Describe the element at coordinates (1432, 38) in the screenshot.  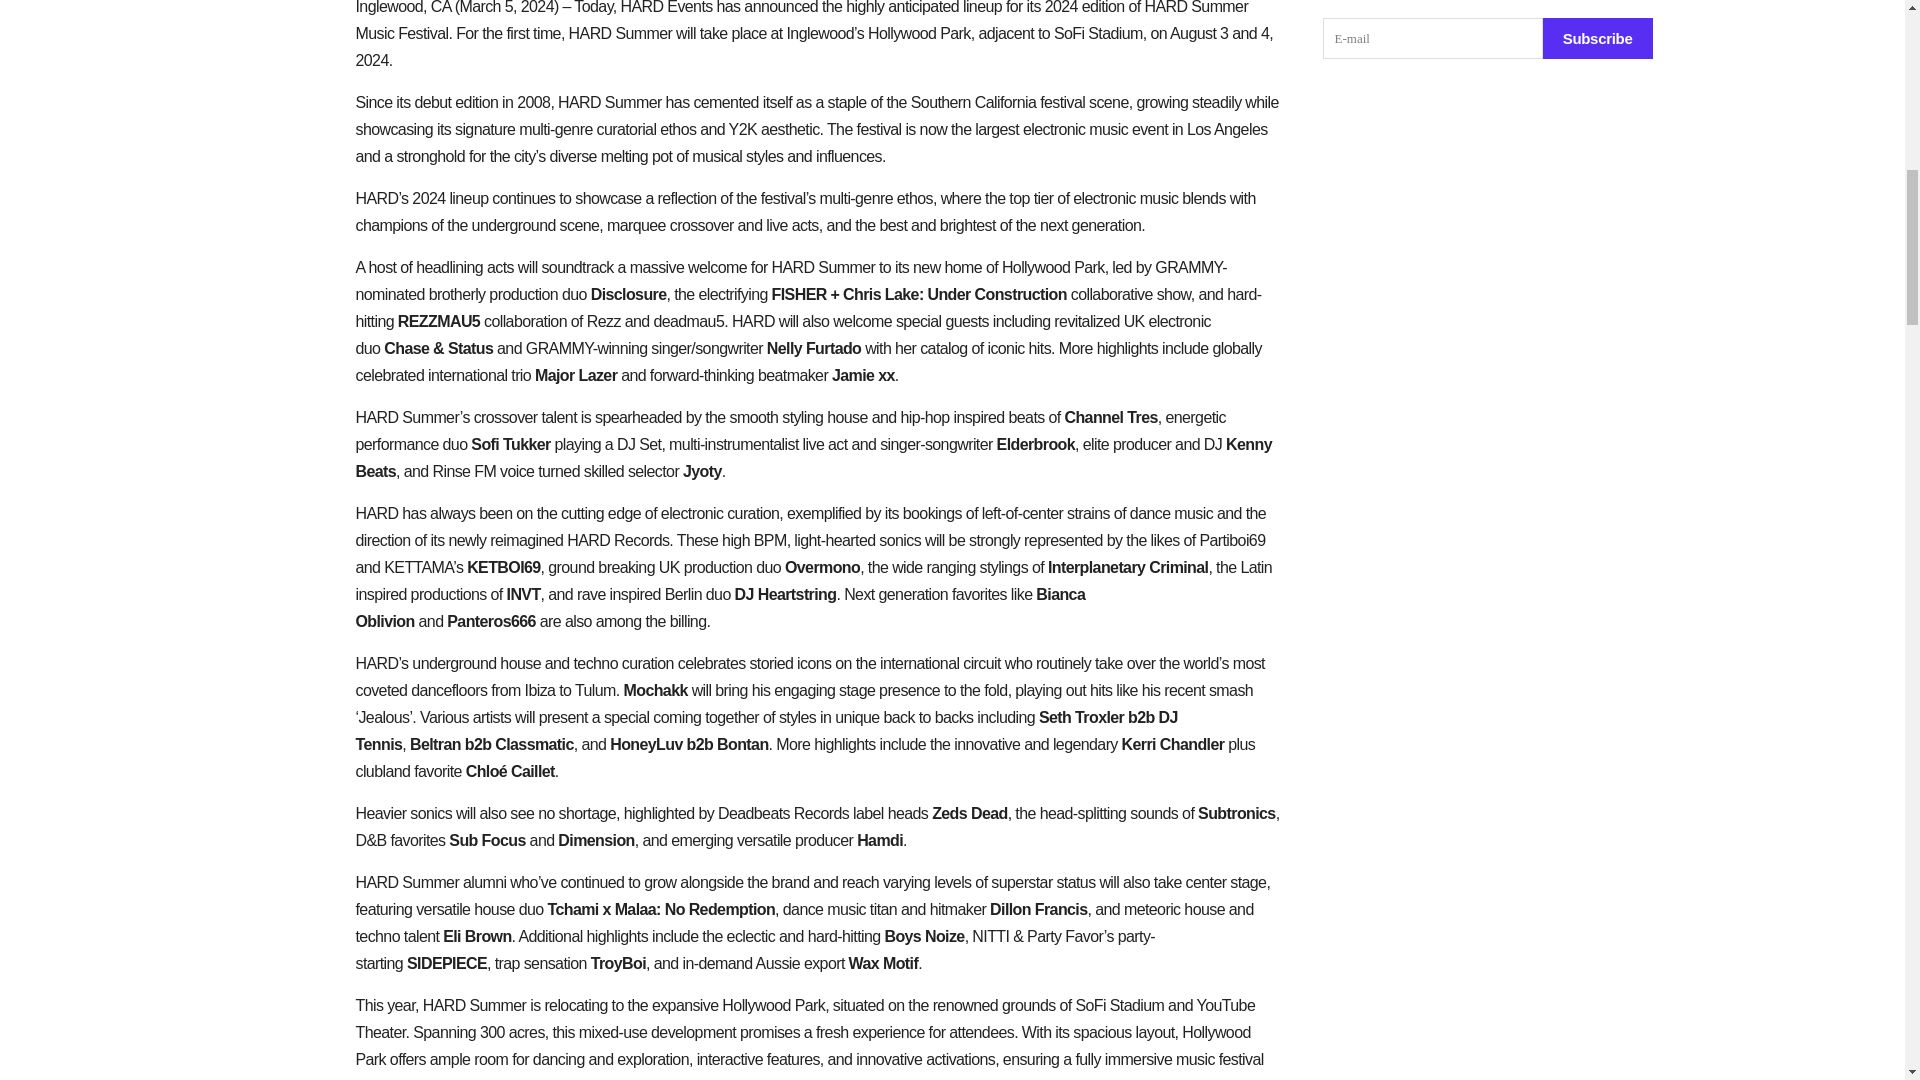
I see `E-mail` at that location.